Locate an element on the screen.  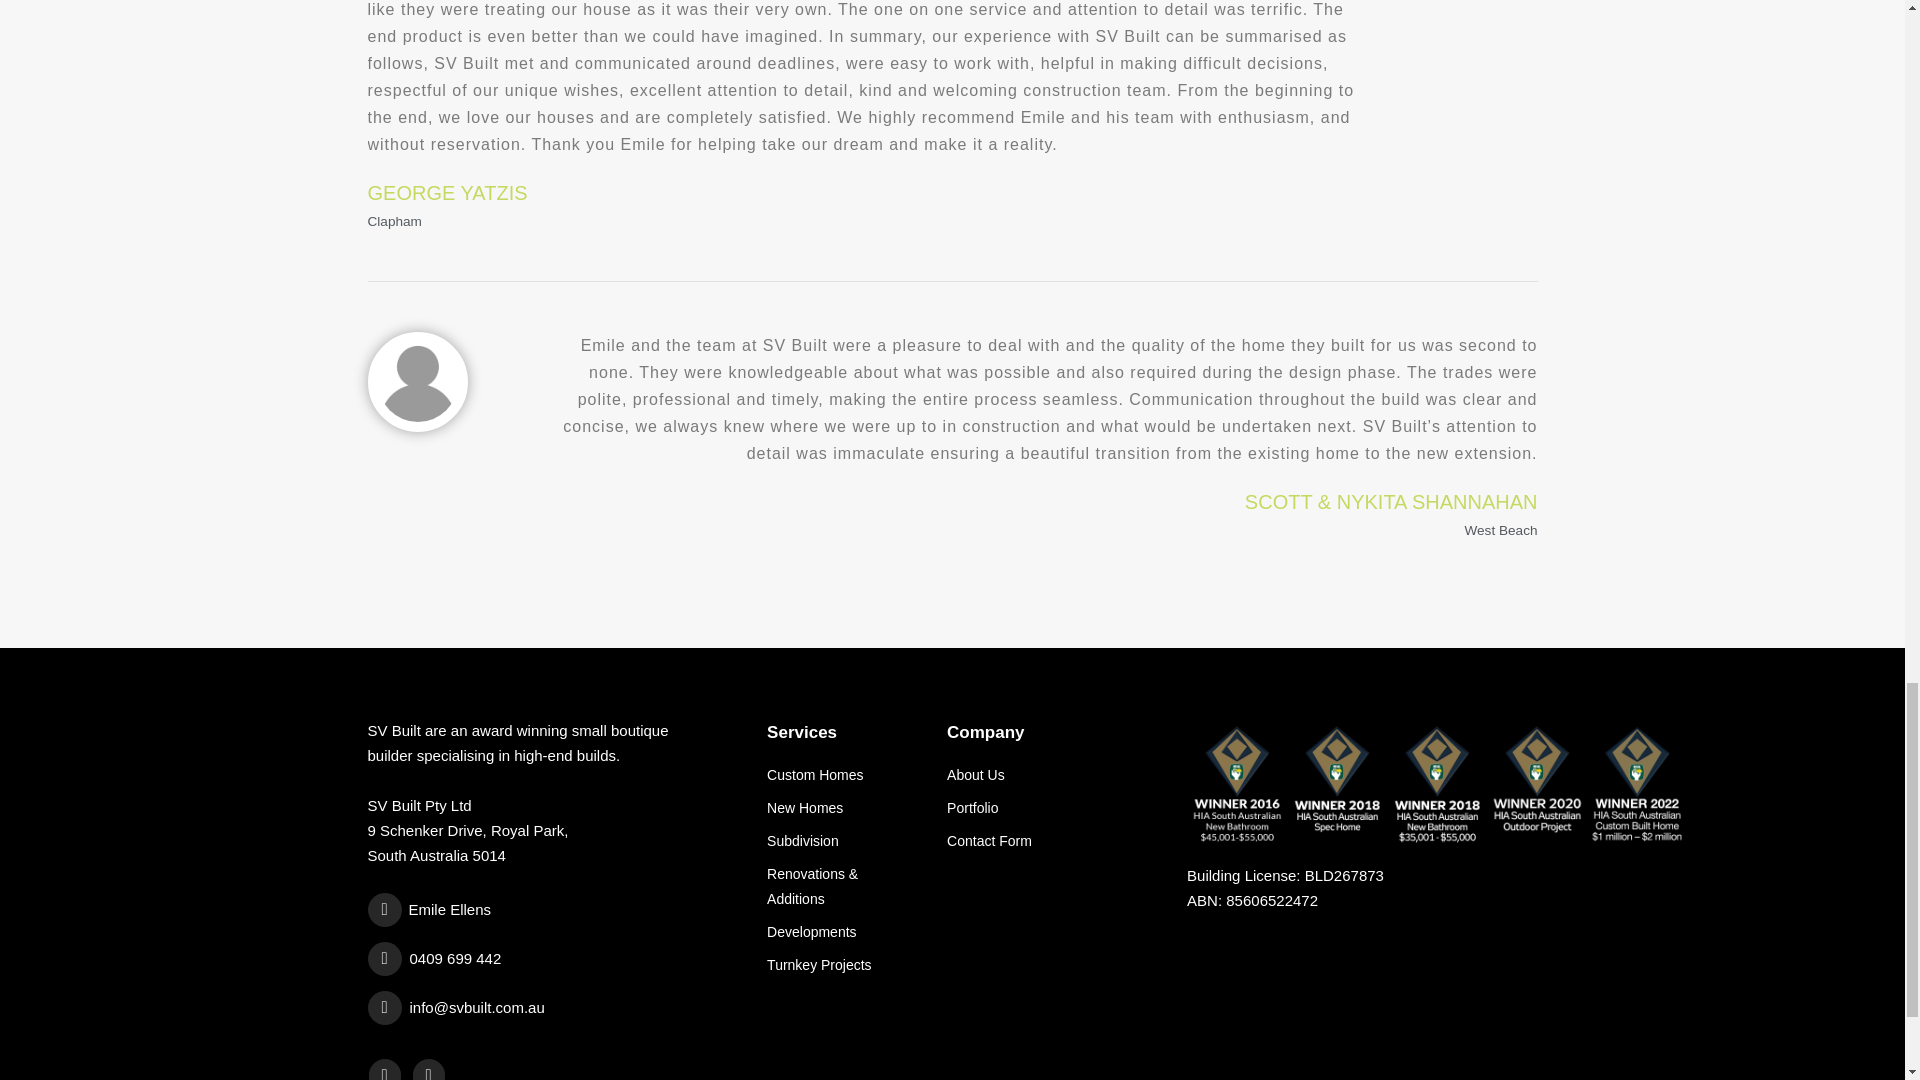
Subdivision is located at coordinates (842, 842).